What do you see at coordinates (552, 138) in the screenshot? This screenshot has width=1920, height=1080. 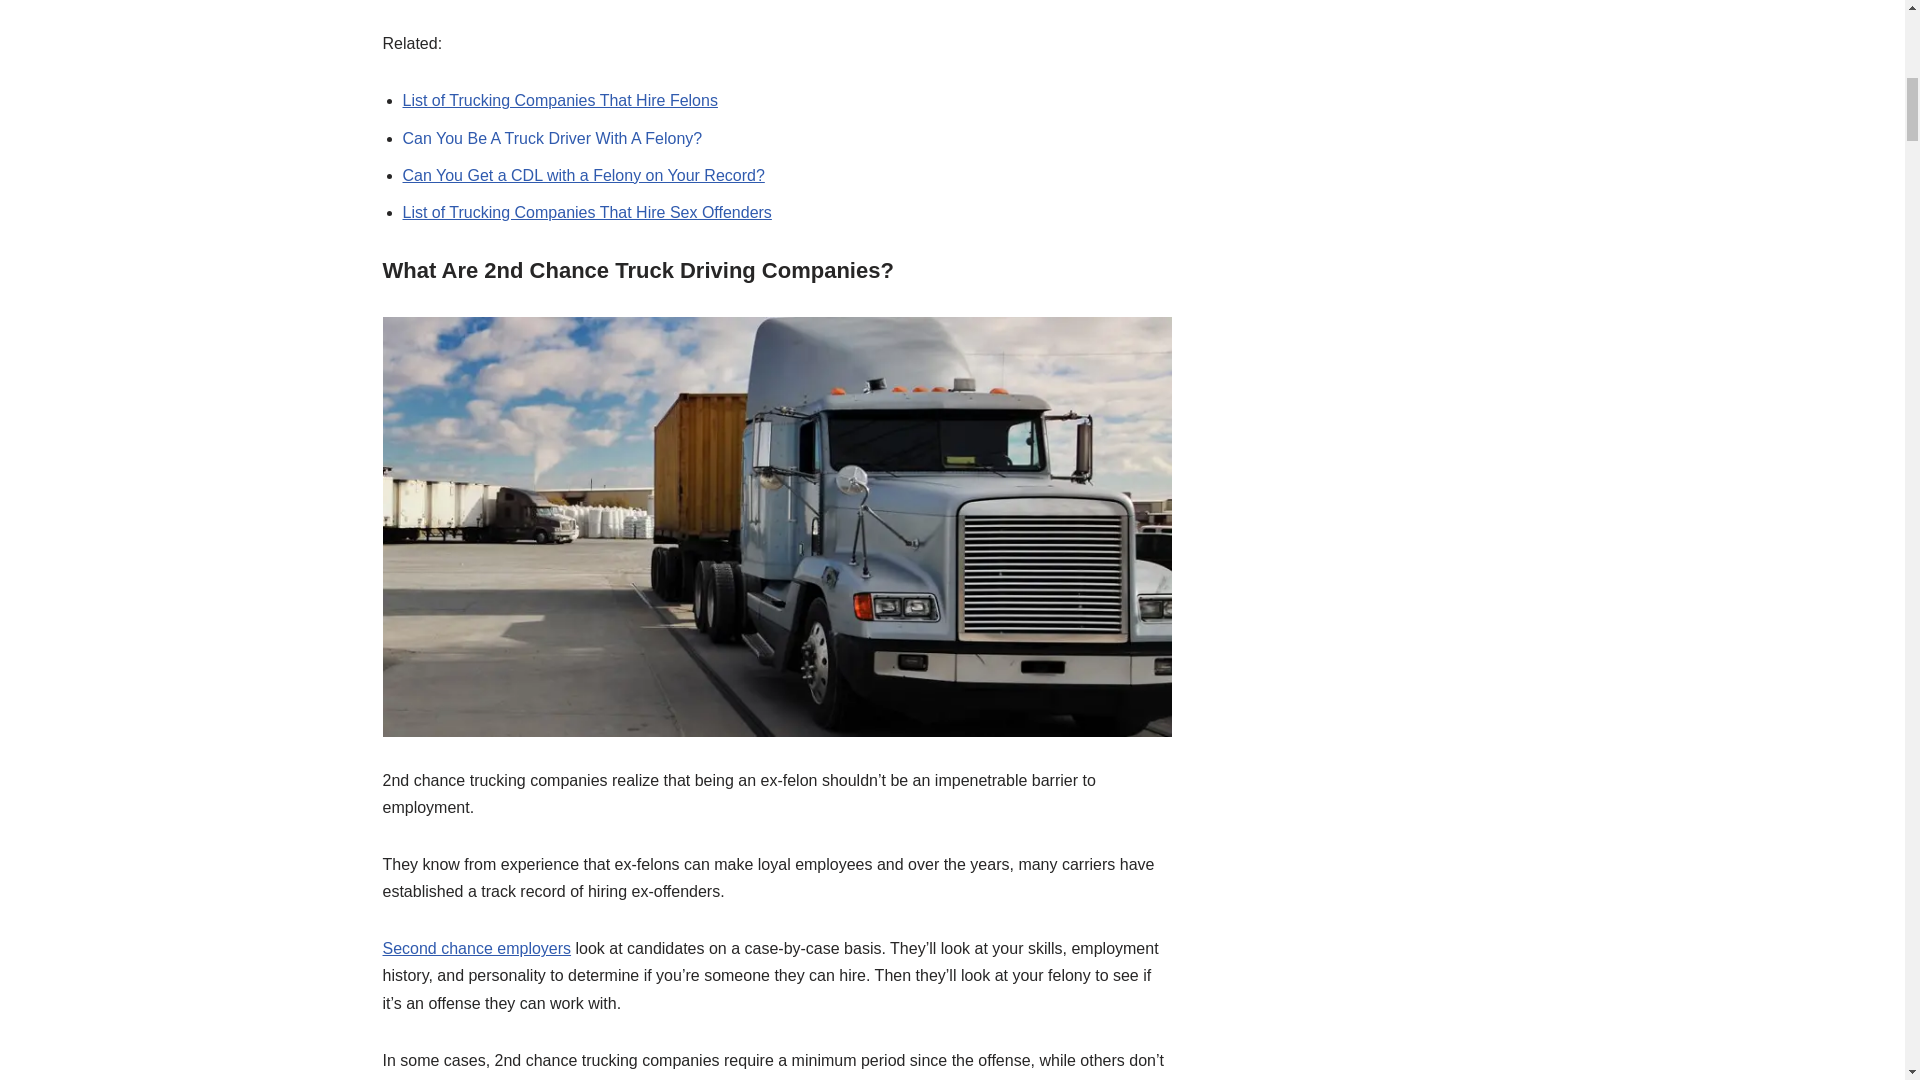 I see `Can You Be A Truck Driver With A Felony?` at bounding box center [552, 138].